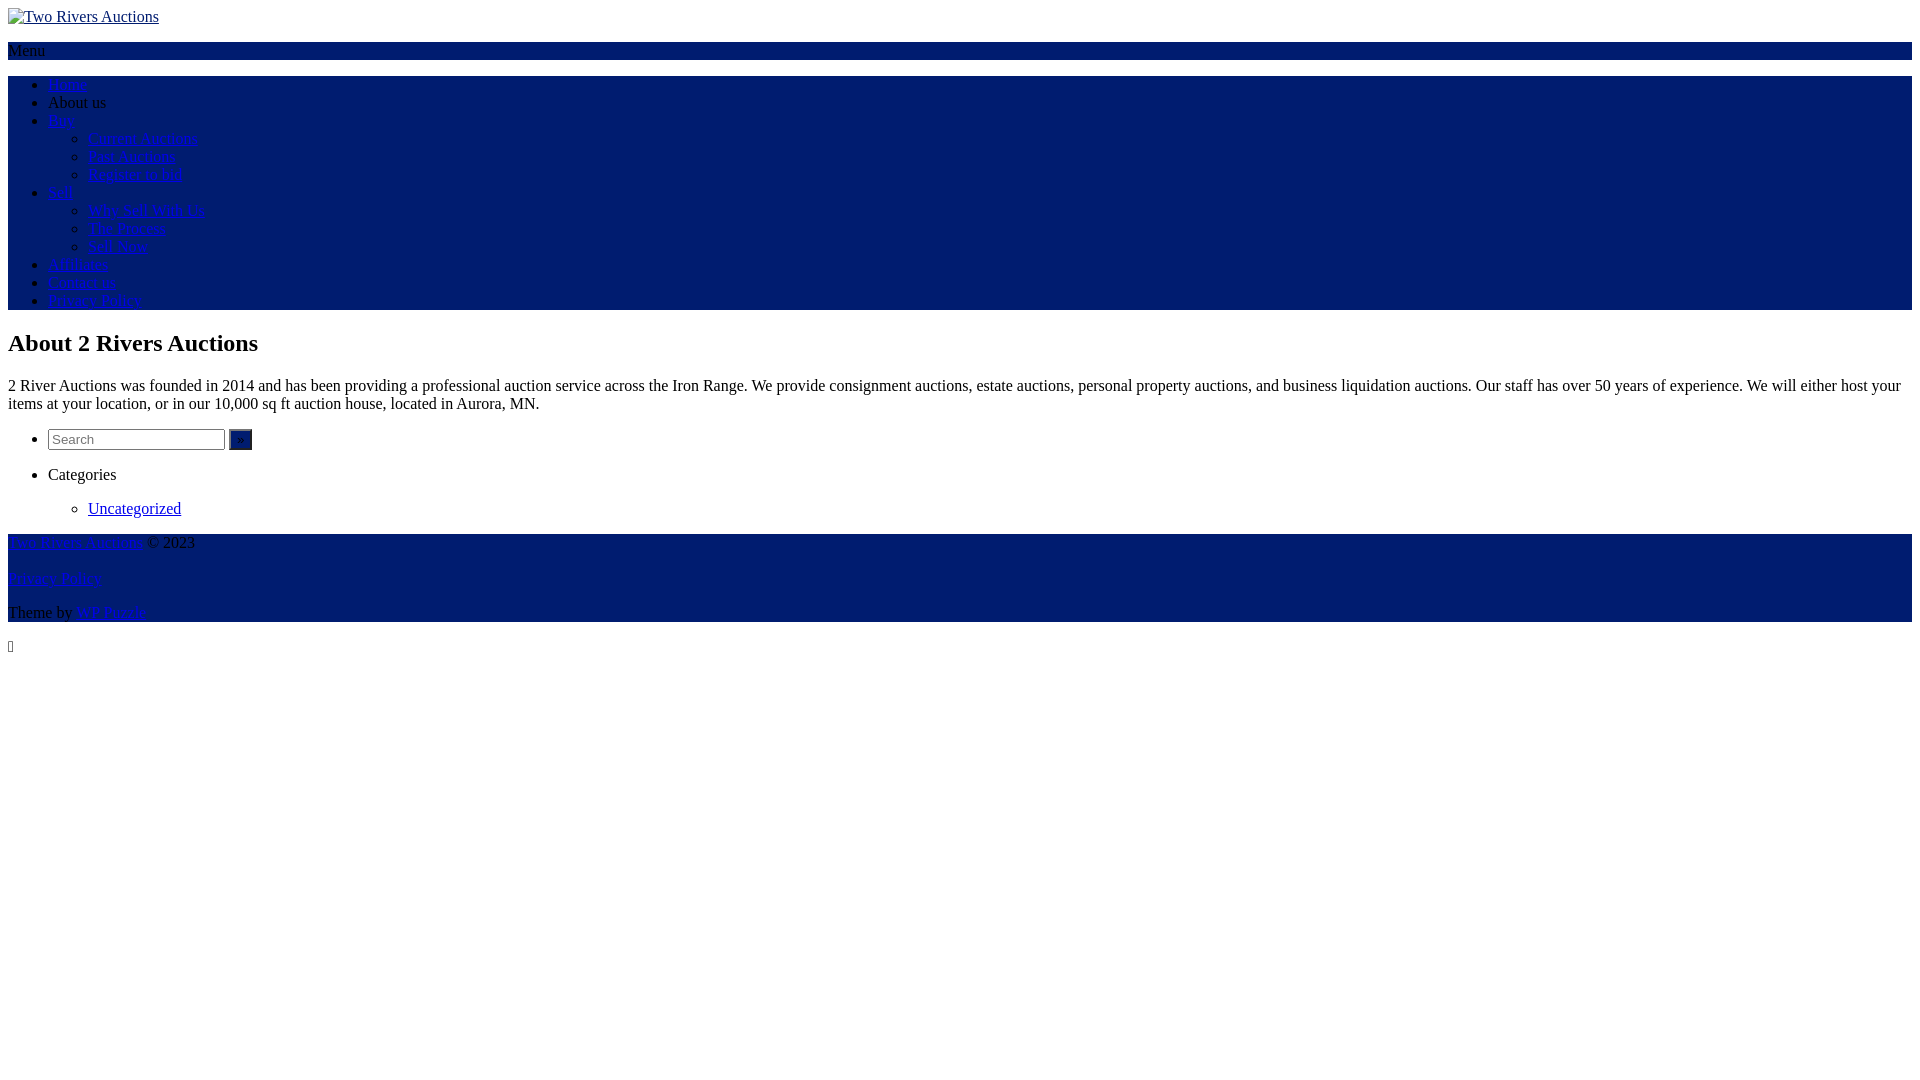 The image size is (1920, 1080). What do you see at coordinates (82, 282) in the screenshot?
I see `Contact us` at bounding box center [82, 282].